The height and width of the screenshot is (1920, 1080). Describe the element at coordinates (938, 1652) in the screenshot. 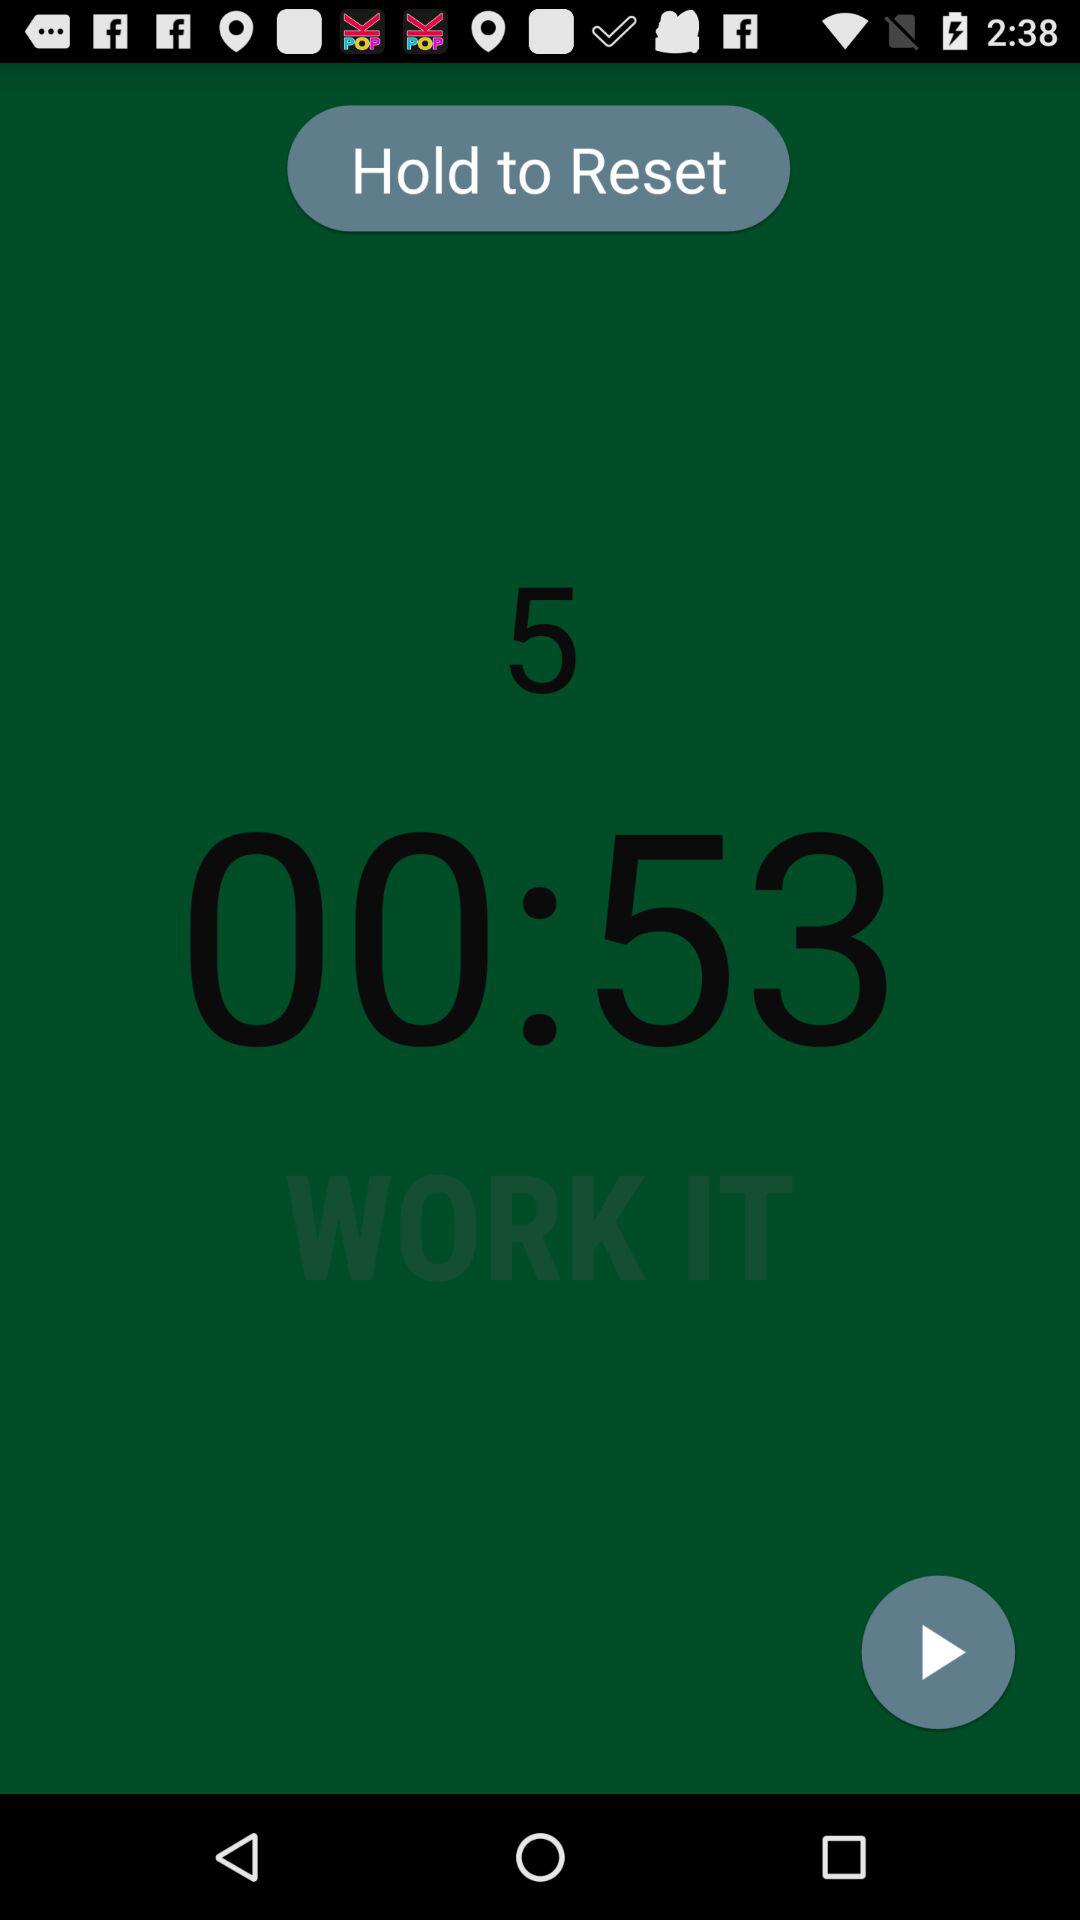

I see `press icon below the 00:53 item` at that location.